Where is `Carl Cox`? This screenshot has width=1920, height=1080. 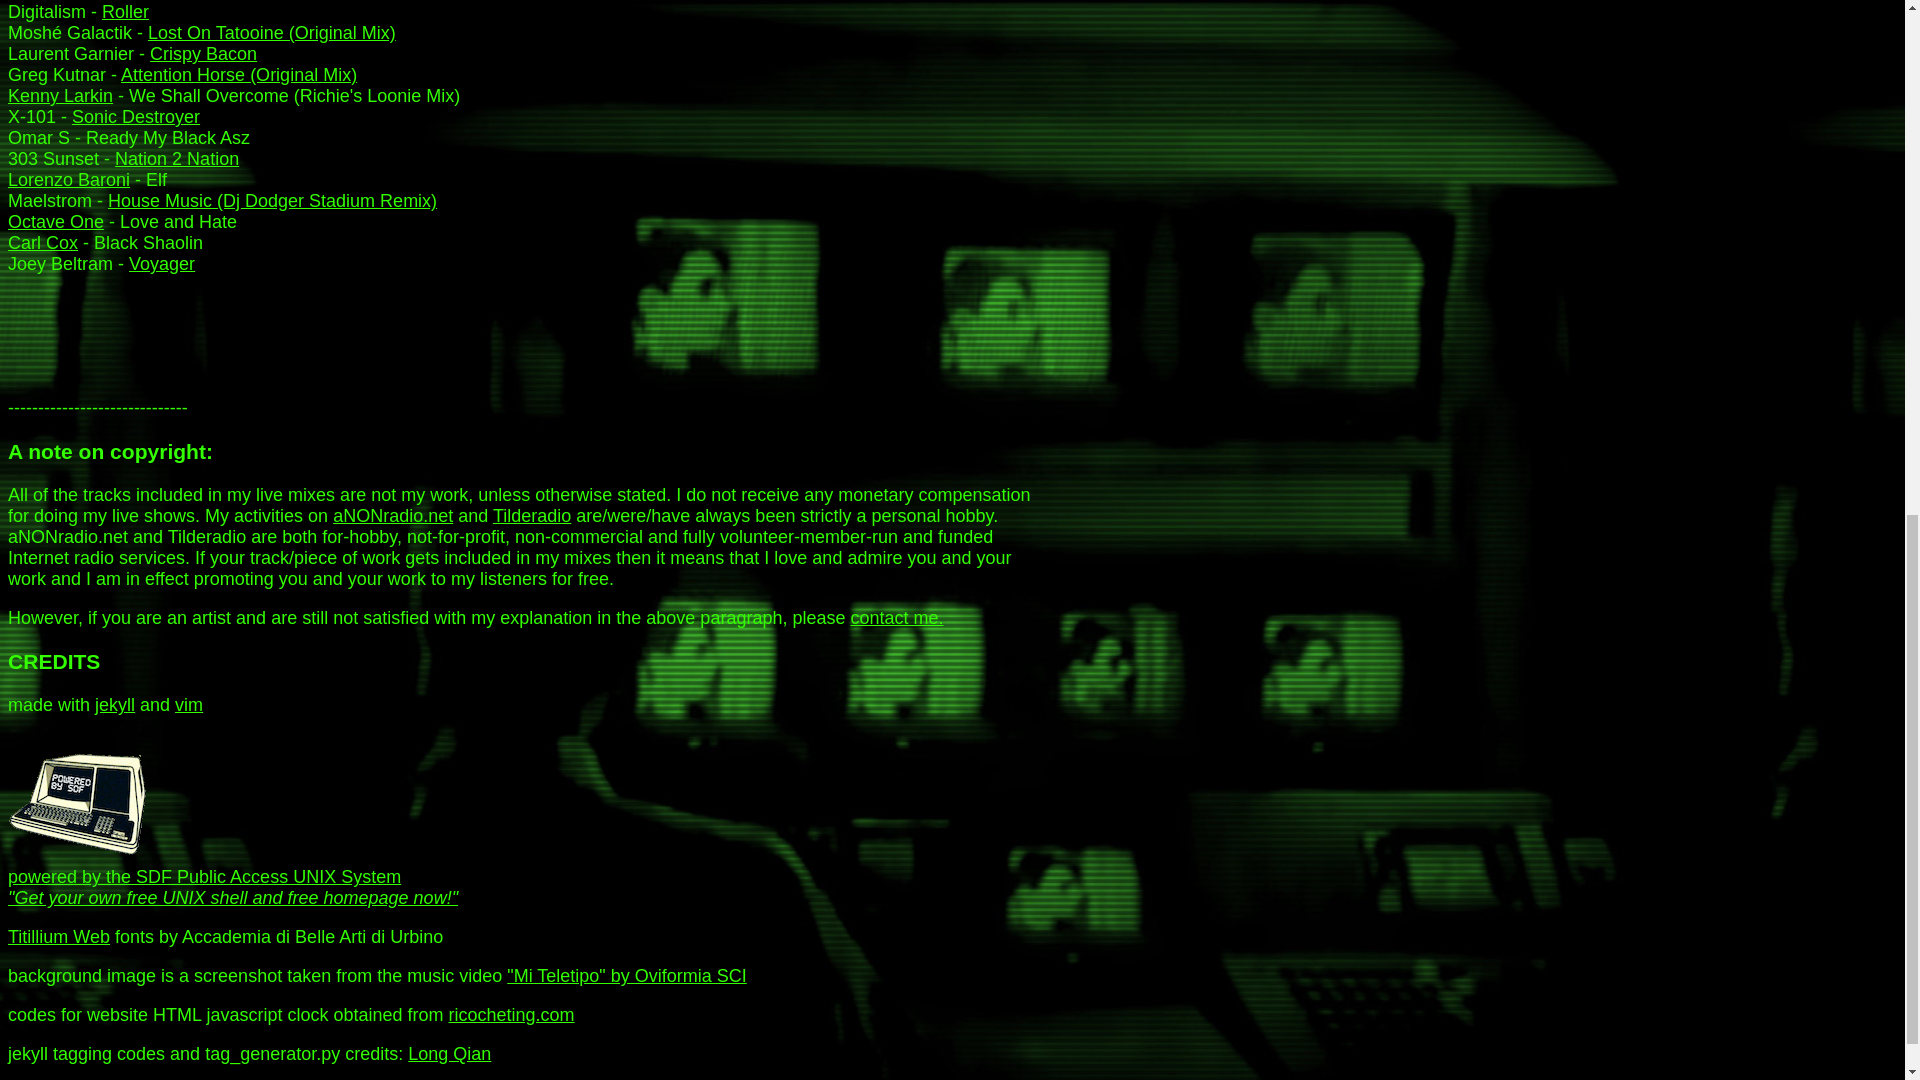 Carl Cox is located at coordinates (42, 242).